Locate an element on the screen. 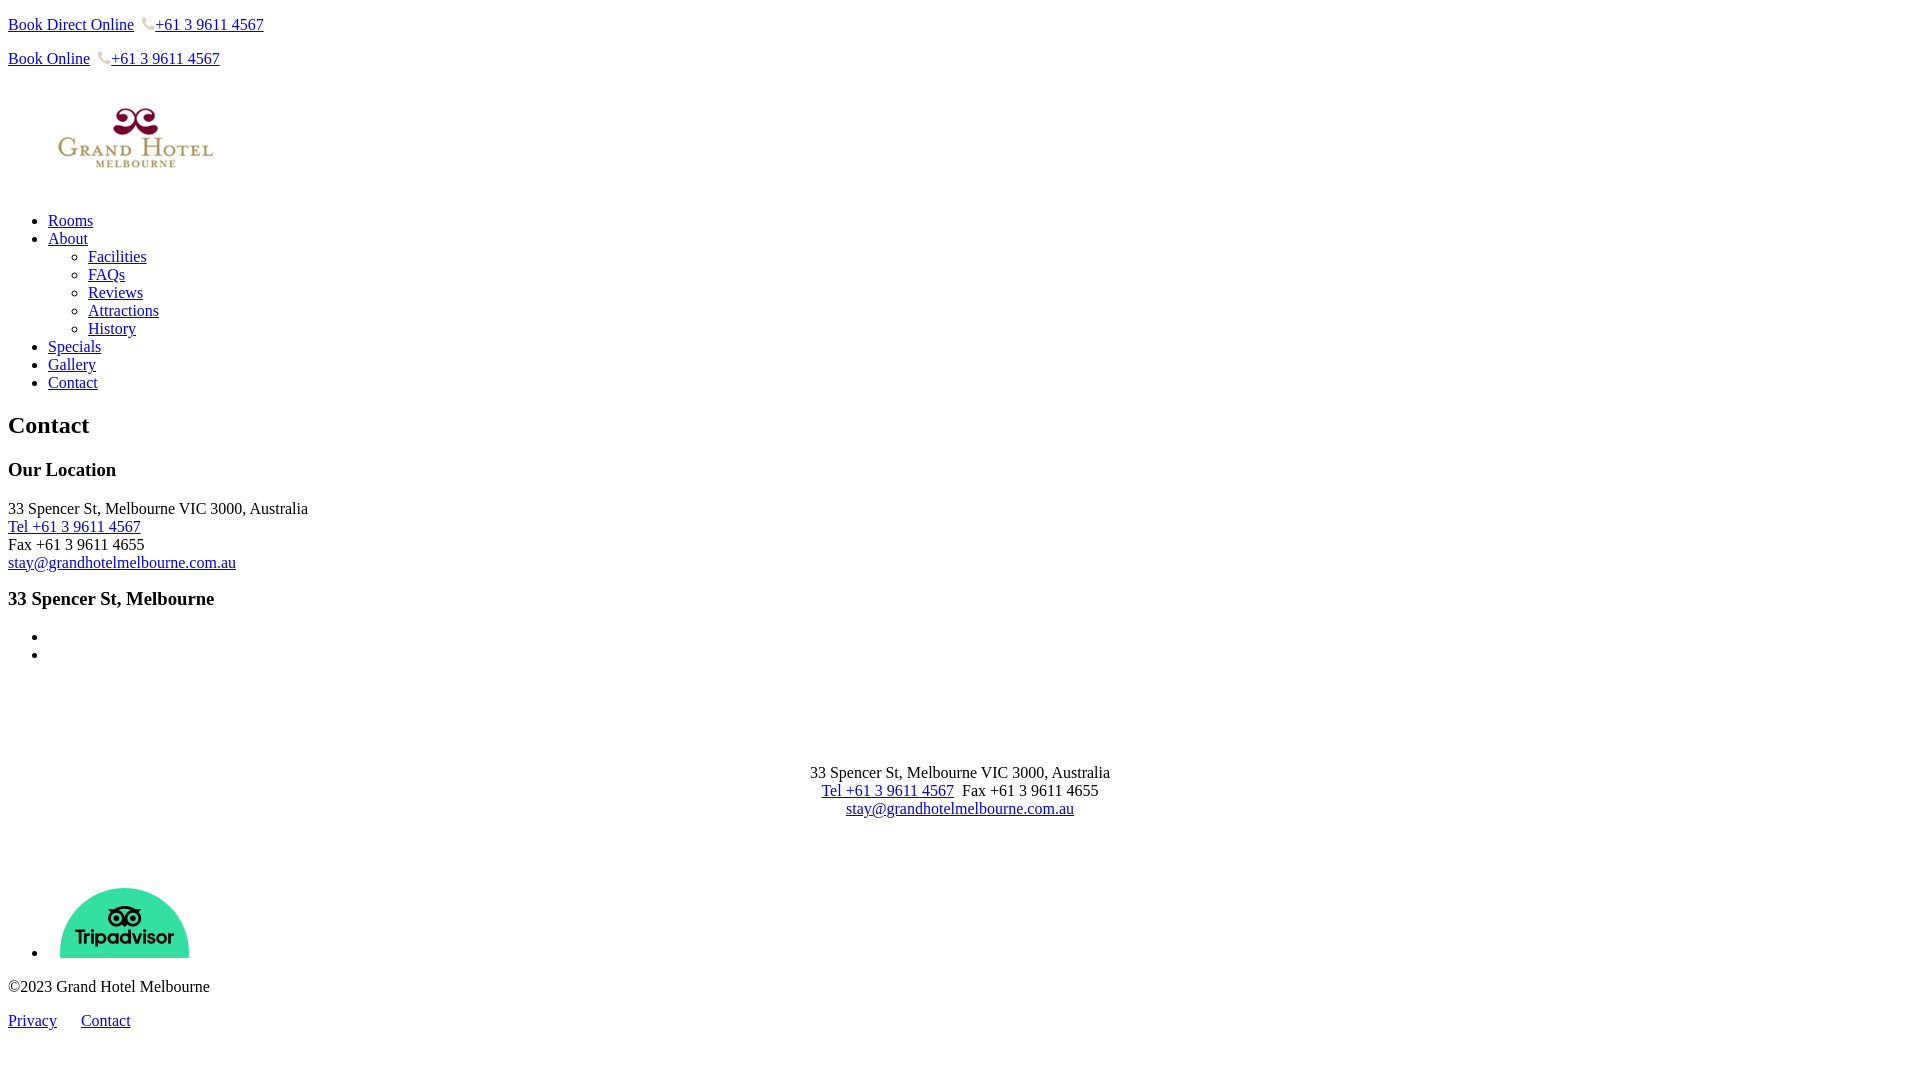 The height and width of the screenshot is (1080, 1920). logo-white-grand-hotel-melbourne is located at coordinates (90, 712).